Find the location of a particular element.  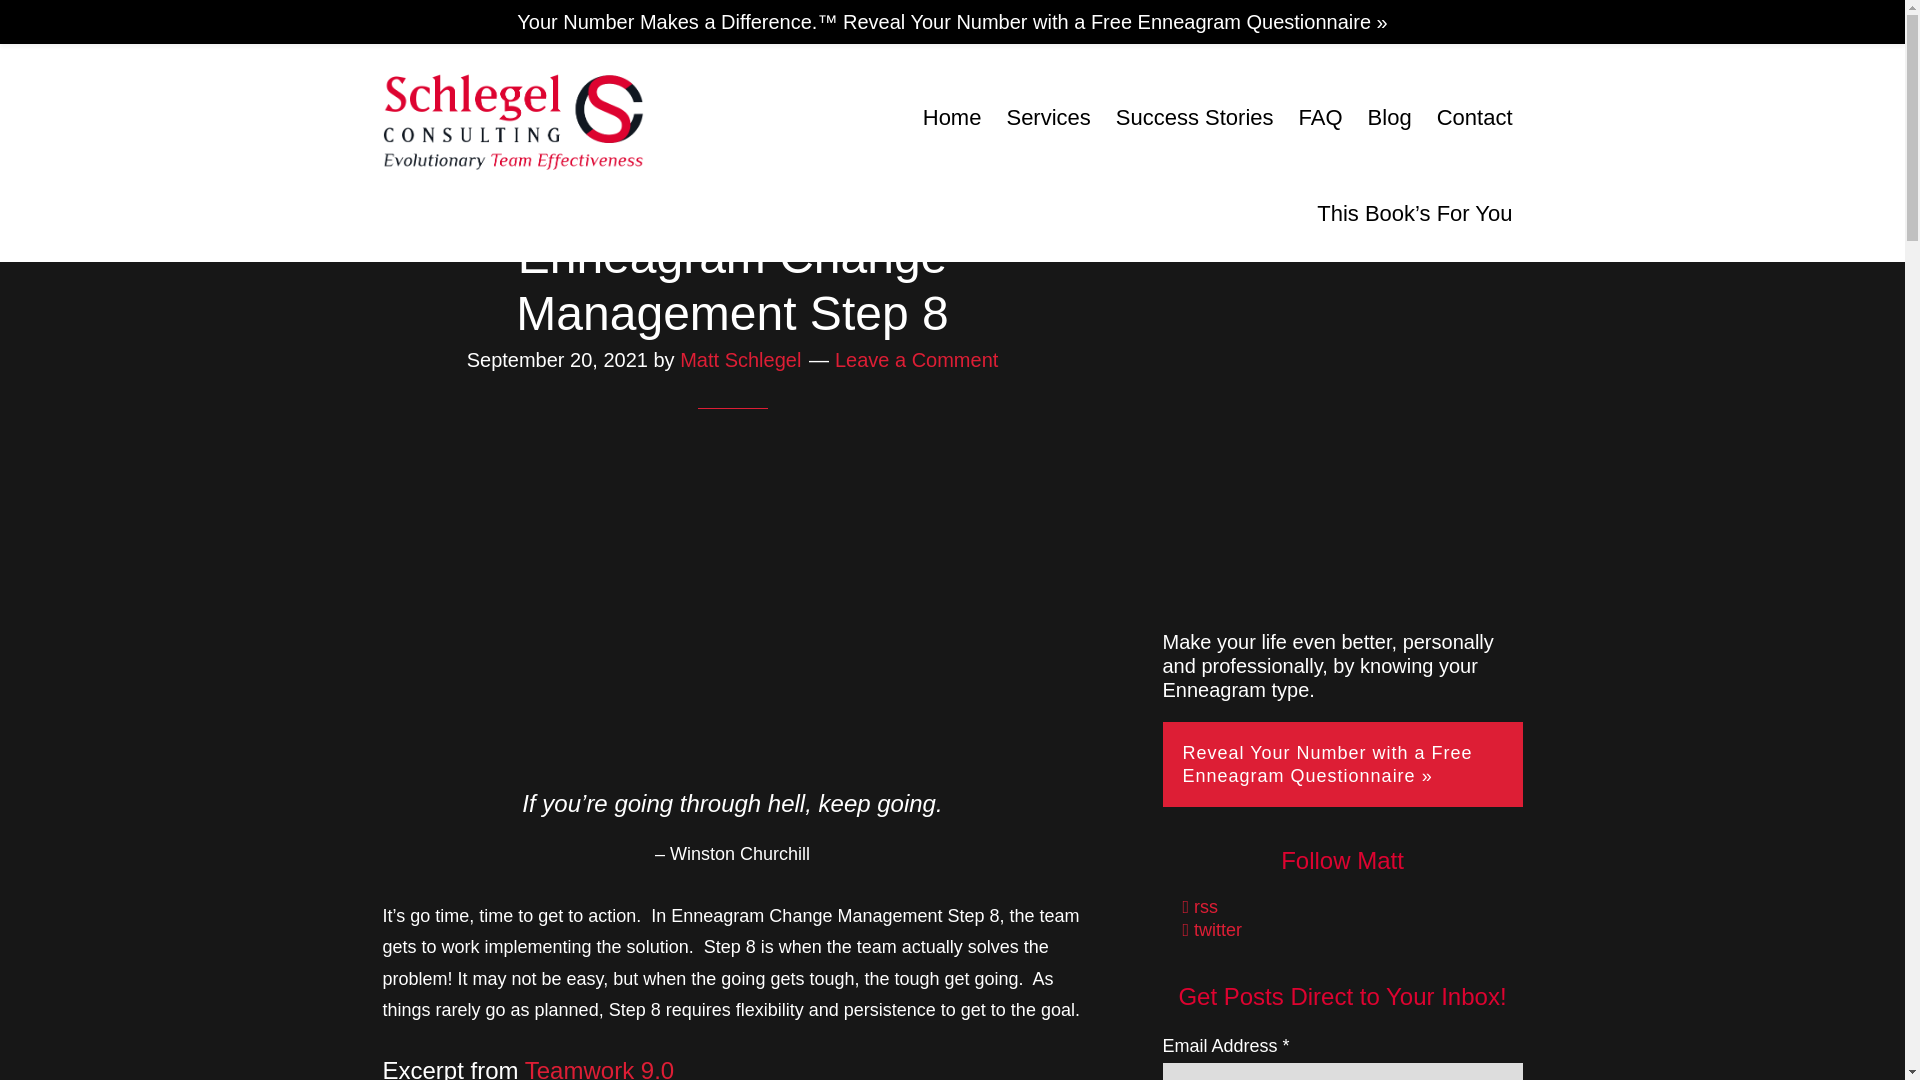

Teamwork 9.0 is located at coordinates (598, 1068).